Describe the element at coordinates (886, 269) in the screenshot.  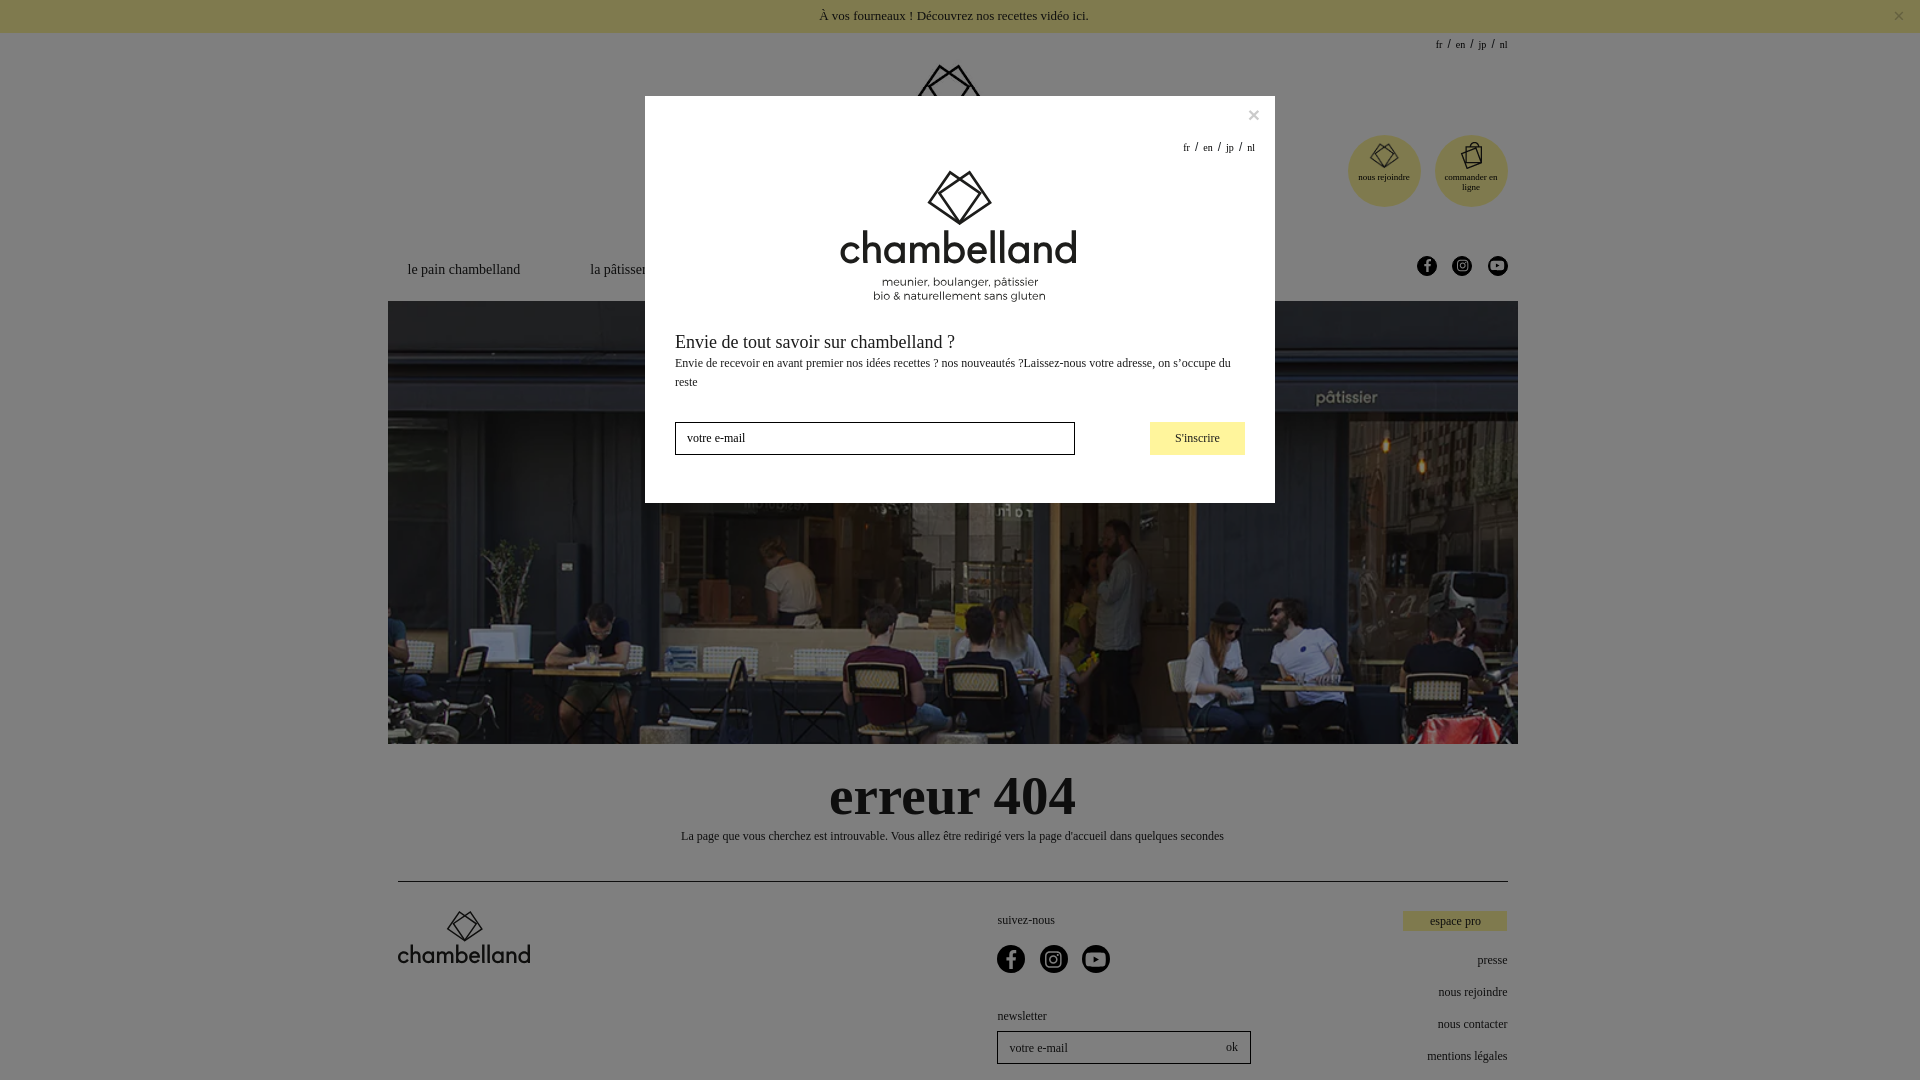
I see `notre histoire` at that location.